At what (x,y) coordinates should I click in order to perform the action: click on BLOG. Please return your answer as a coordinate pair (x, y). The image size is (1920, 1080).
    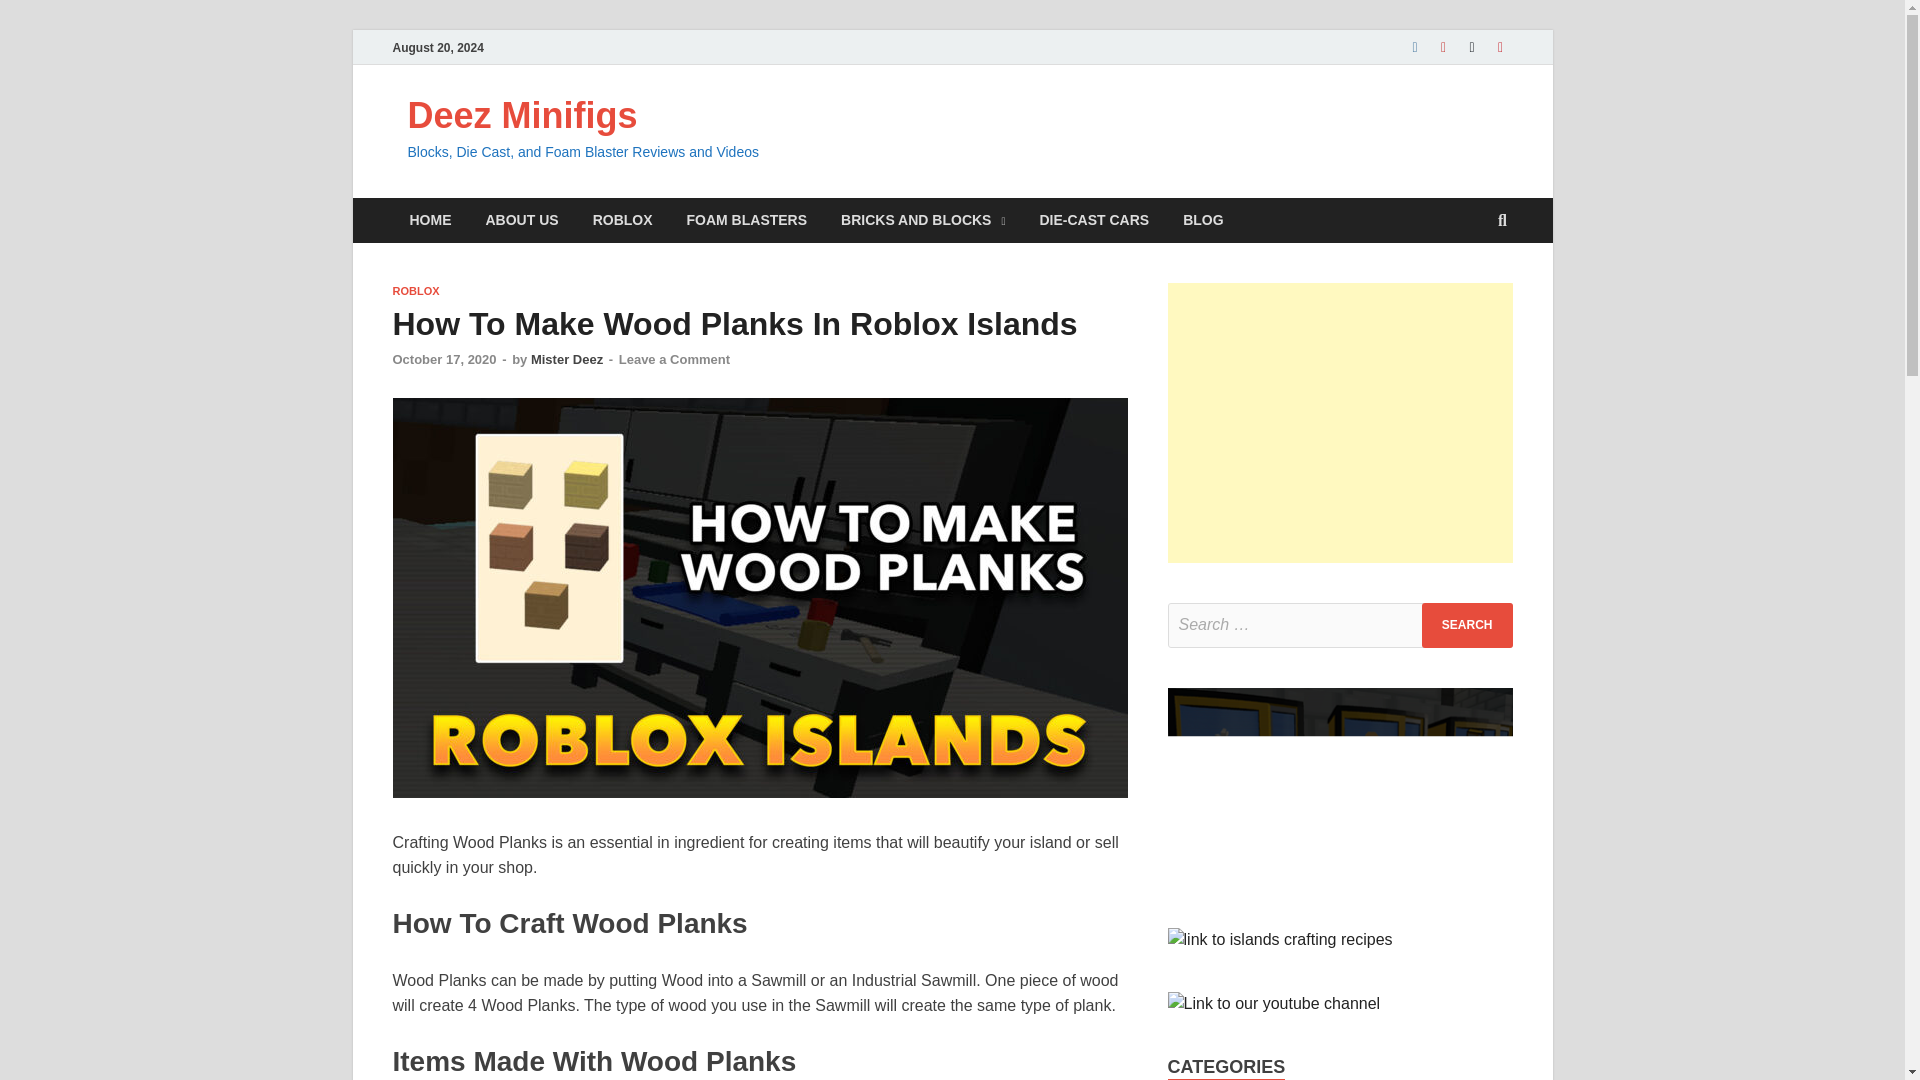
    Looking at the image, I should click on (1202, 220).